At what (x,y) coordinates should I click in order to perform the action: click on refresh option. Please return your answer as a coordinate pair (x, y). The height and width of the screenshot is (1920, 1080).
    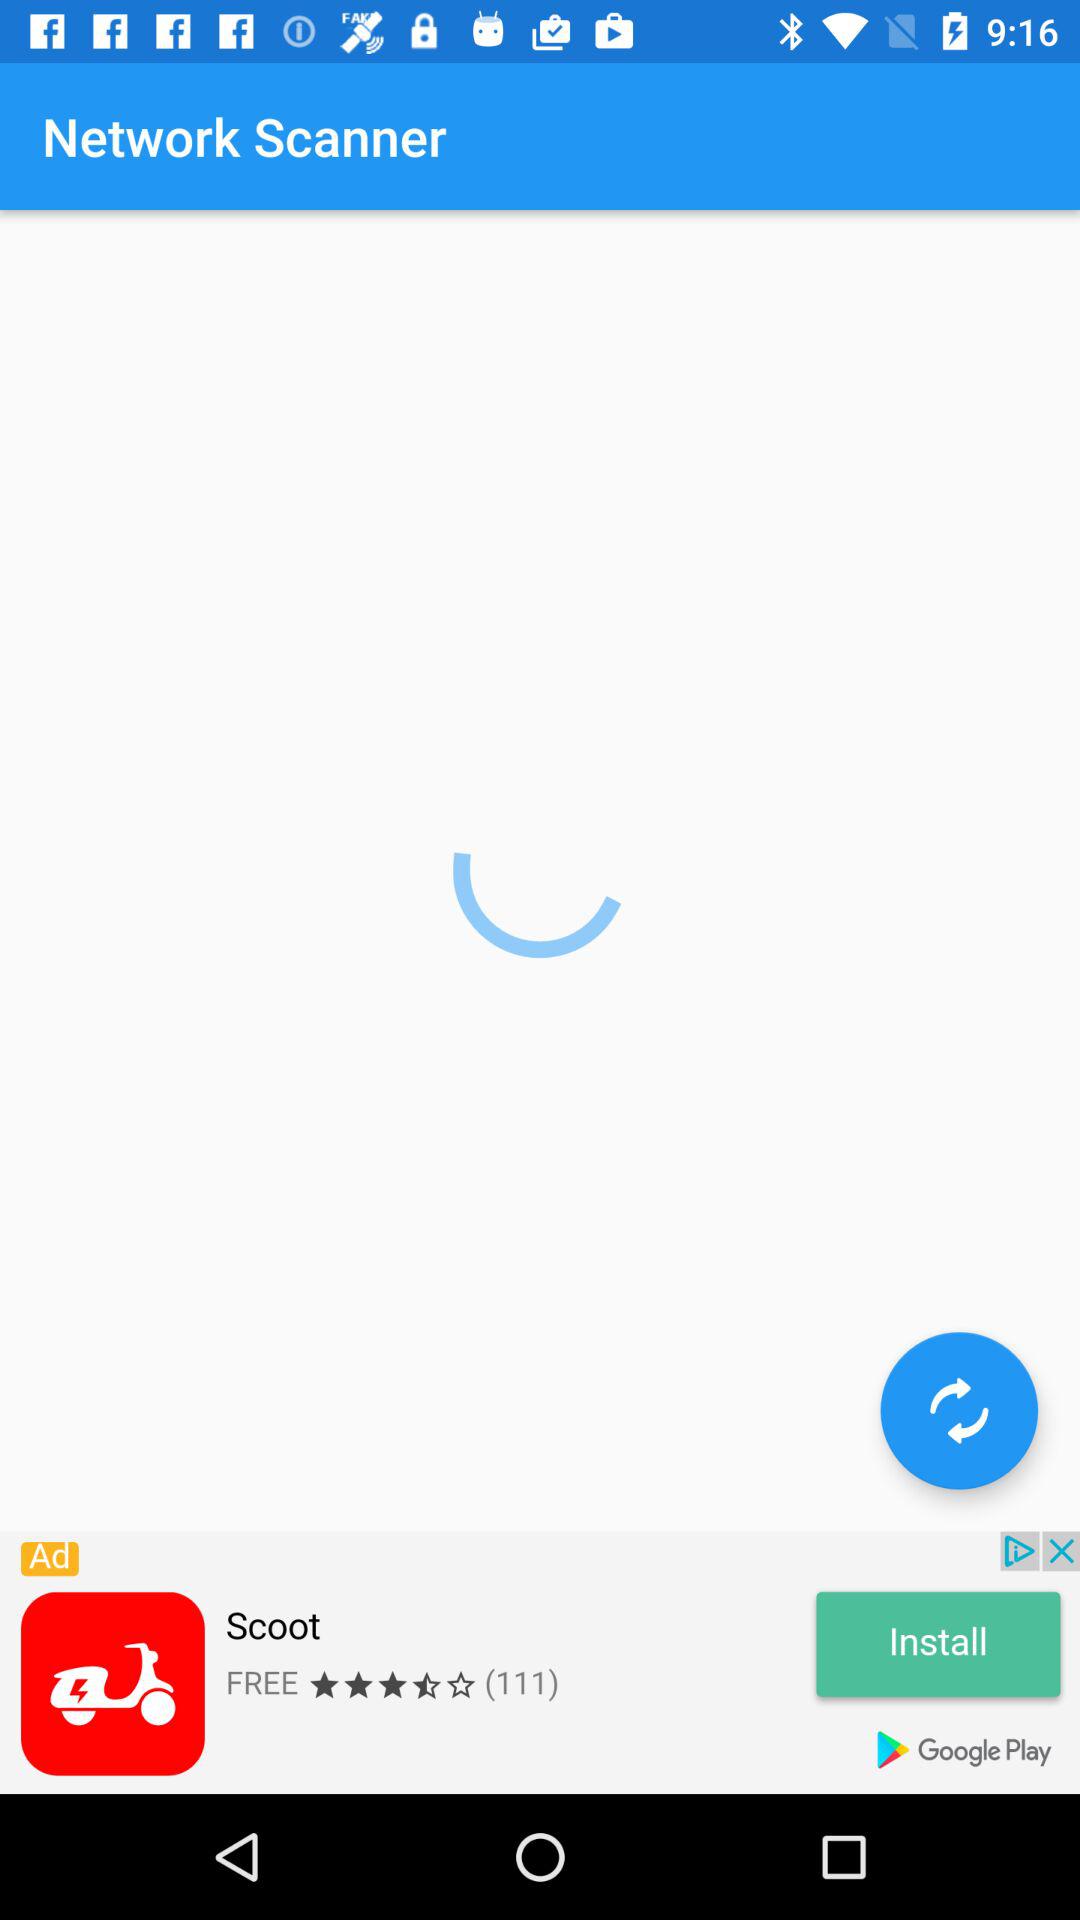
    Looking at the image, I should click on (959, 1410).